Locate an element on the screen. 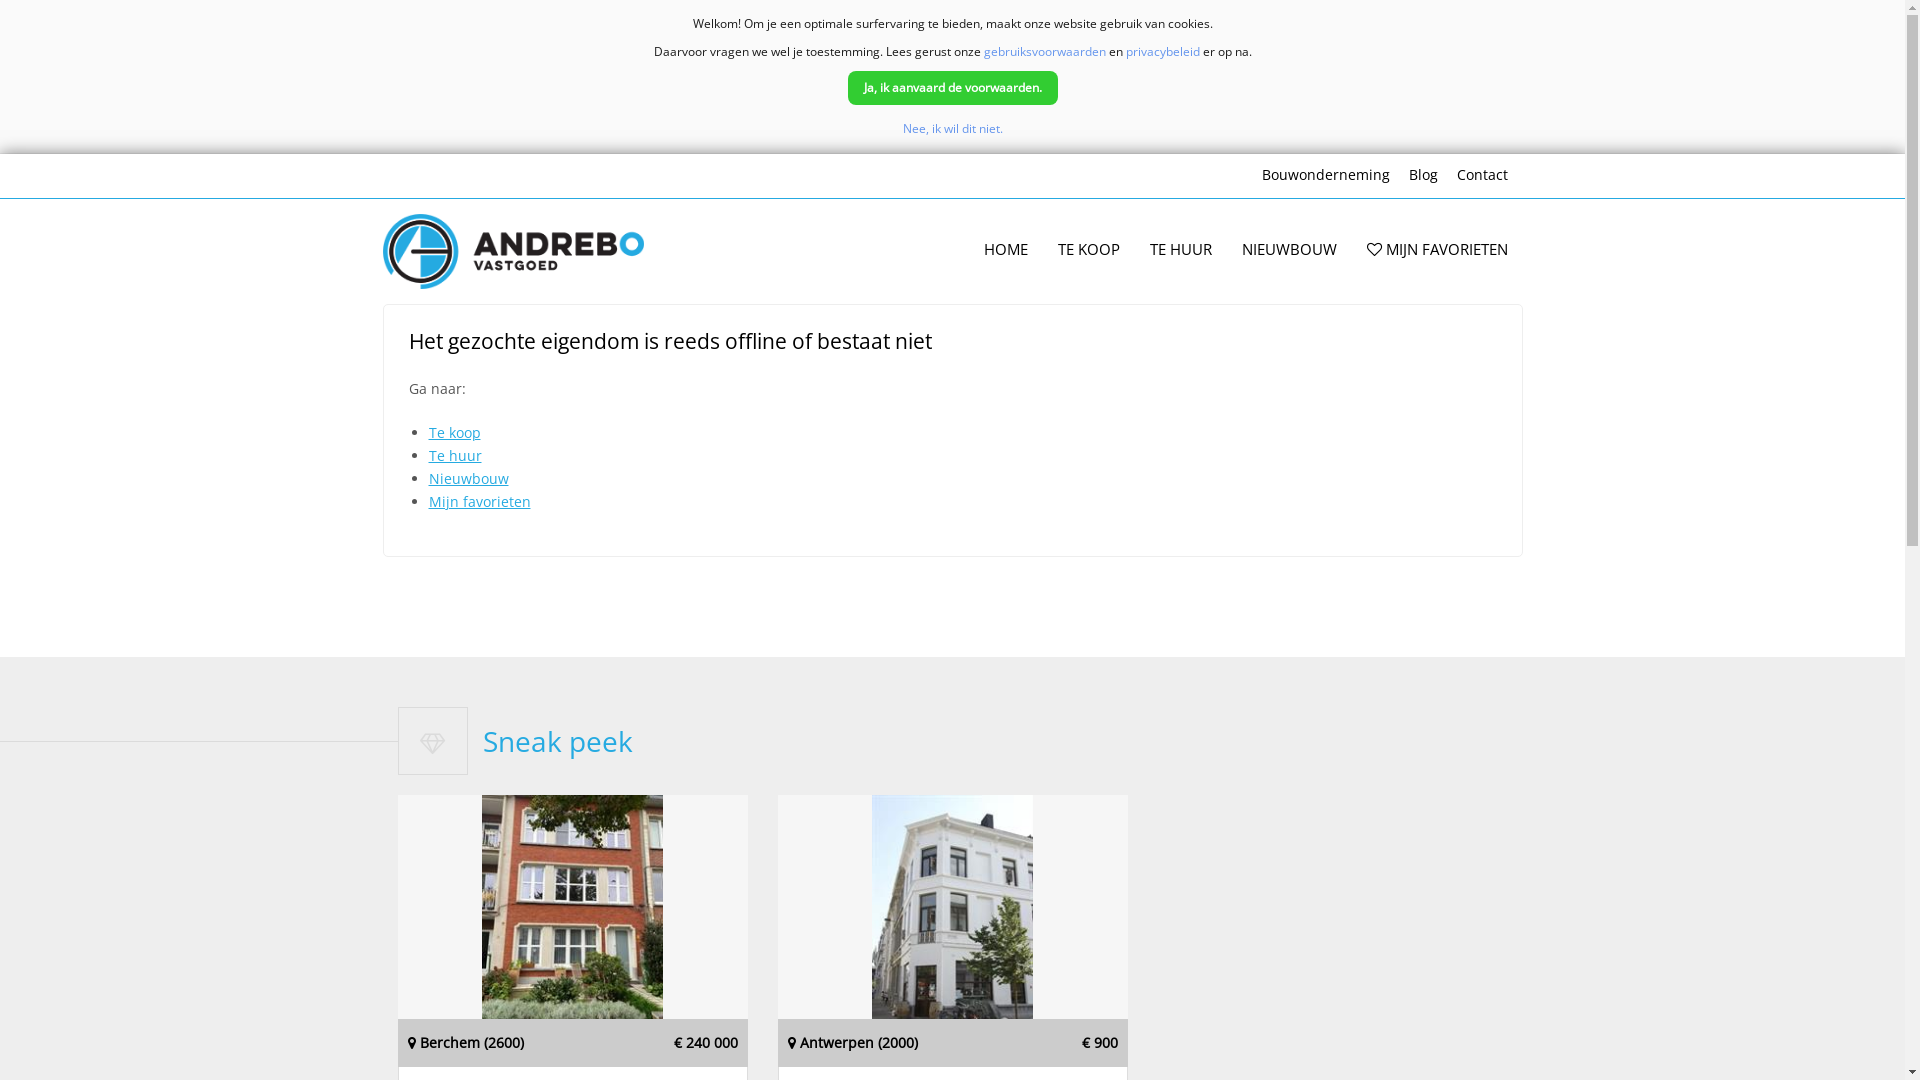 The height and width of the screenshot is (1080, 1920). Contact is located at coordinates (1482, 176).